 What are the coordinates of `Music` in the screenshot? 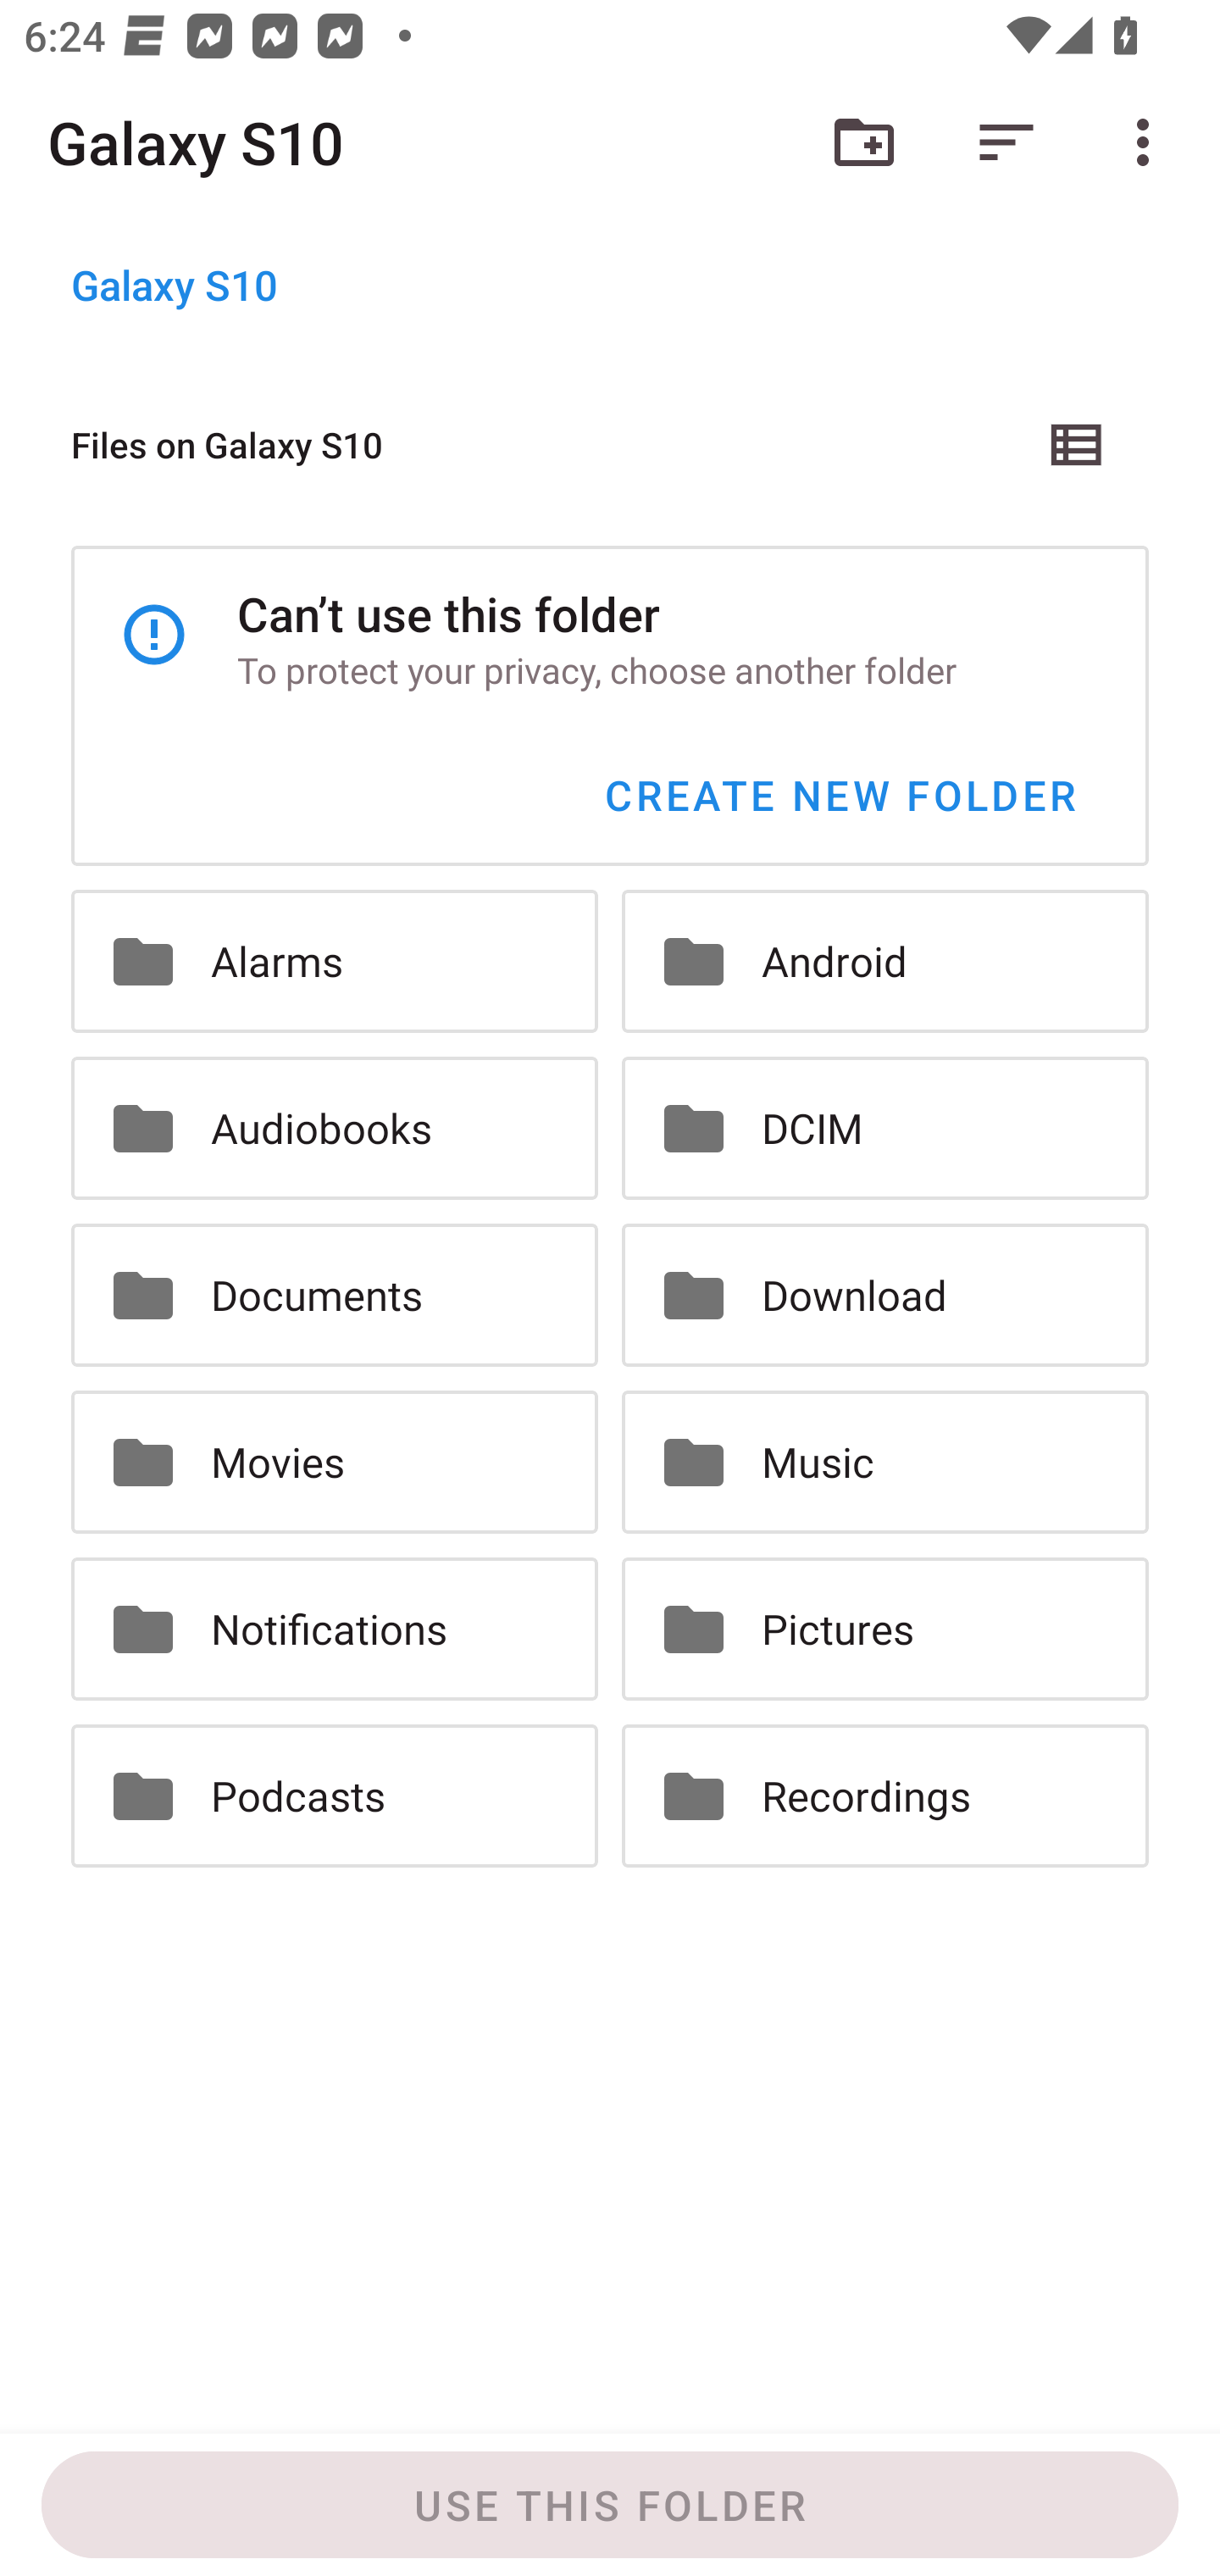 It's located at (885, 1461).